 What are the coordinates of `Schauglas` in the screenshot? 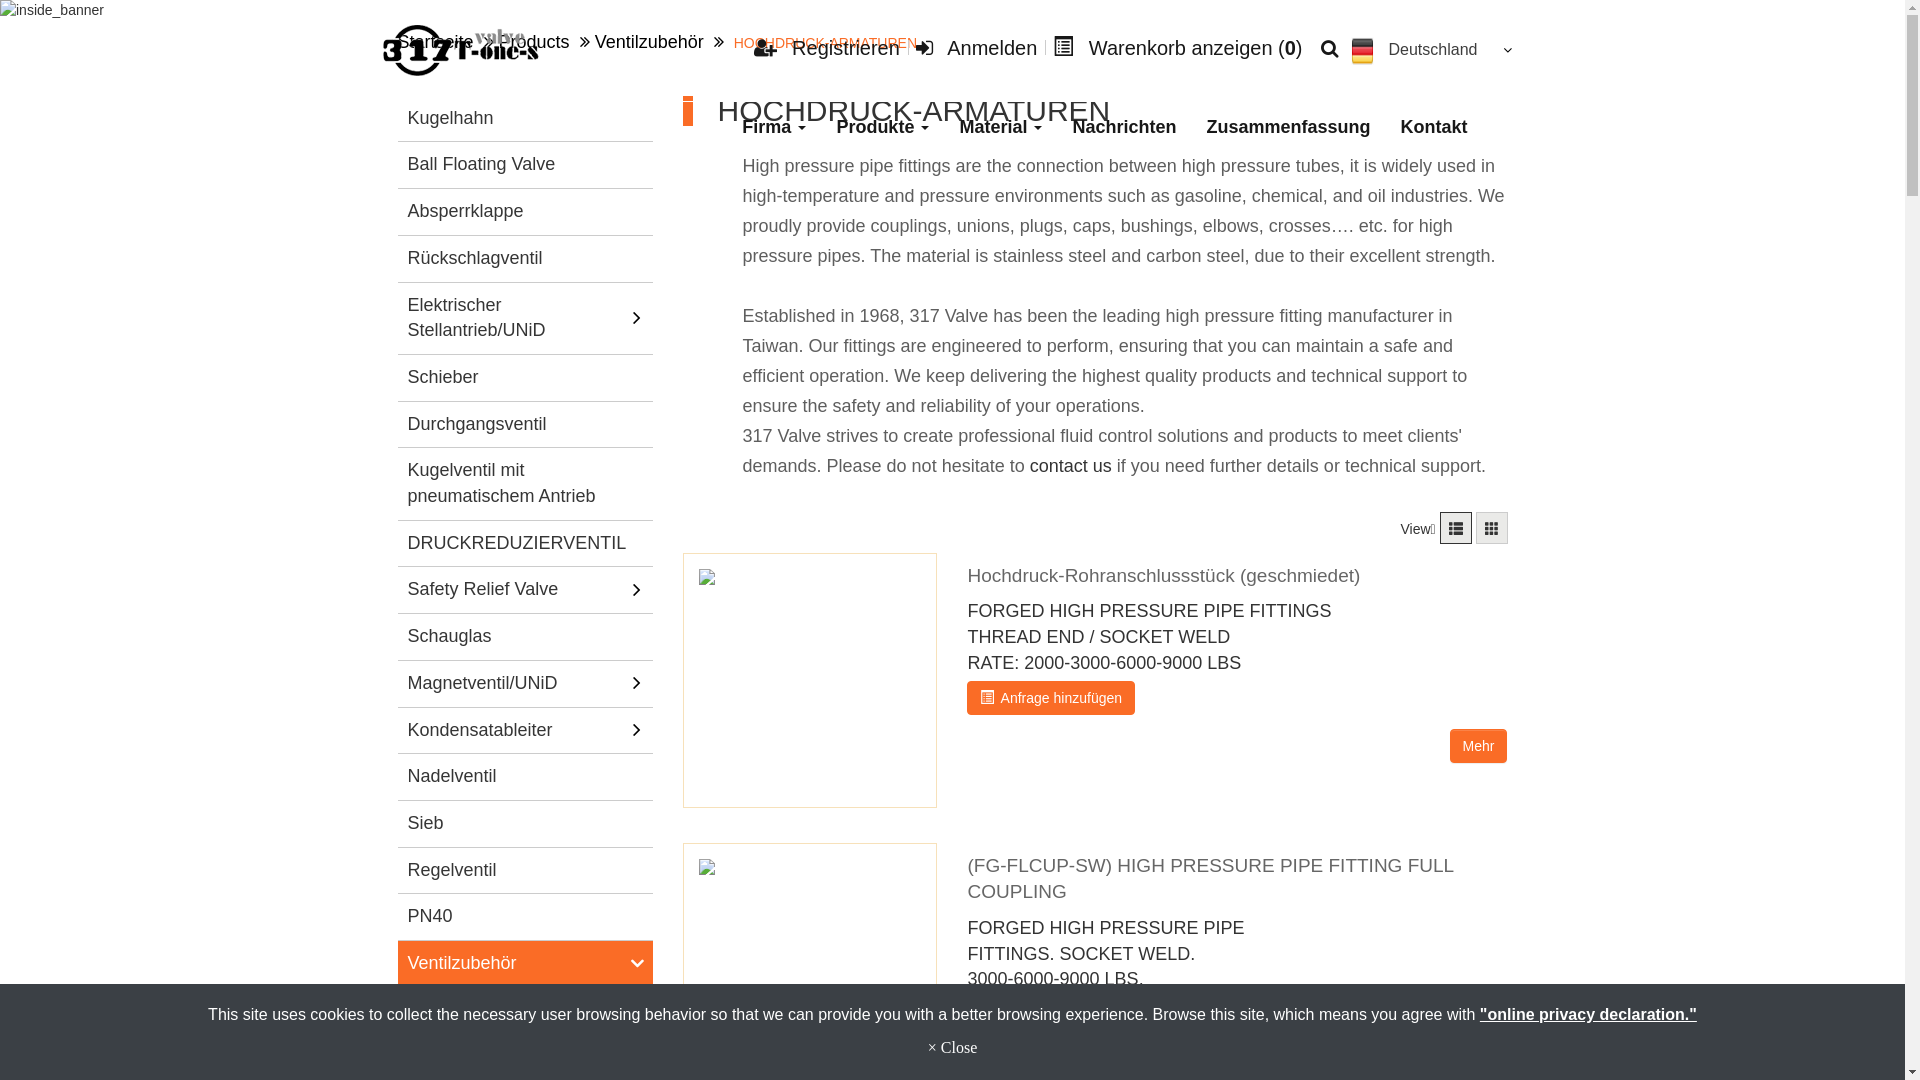 It's located at (524, 637).